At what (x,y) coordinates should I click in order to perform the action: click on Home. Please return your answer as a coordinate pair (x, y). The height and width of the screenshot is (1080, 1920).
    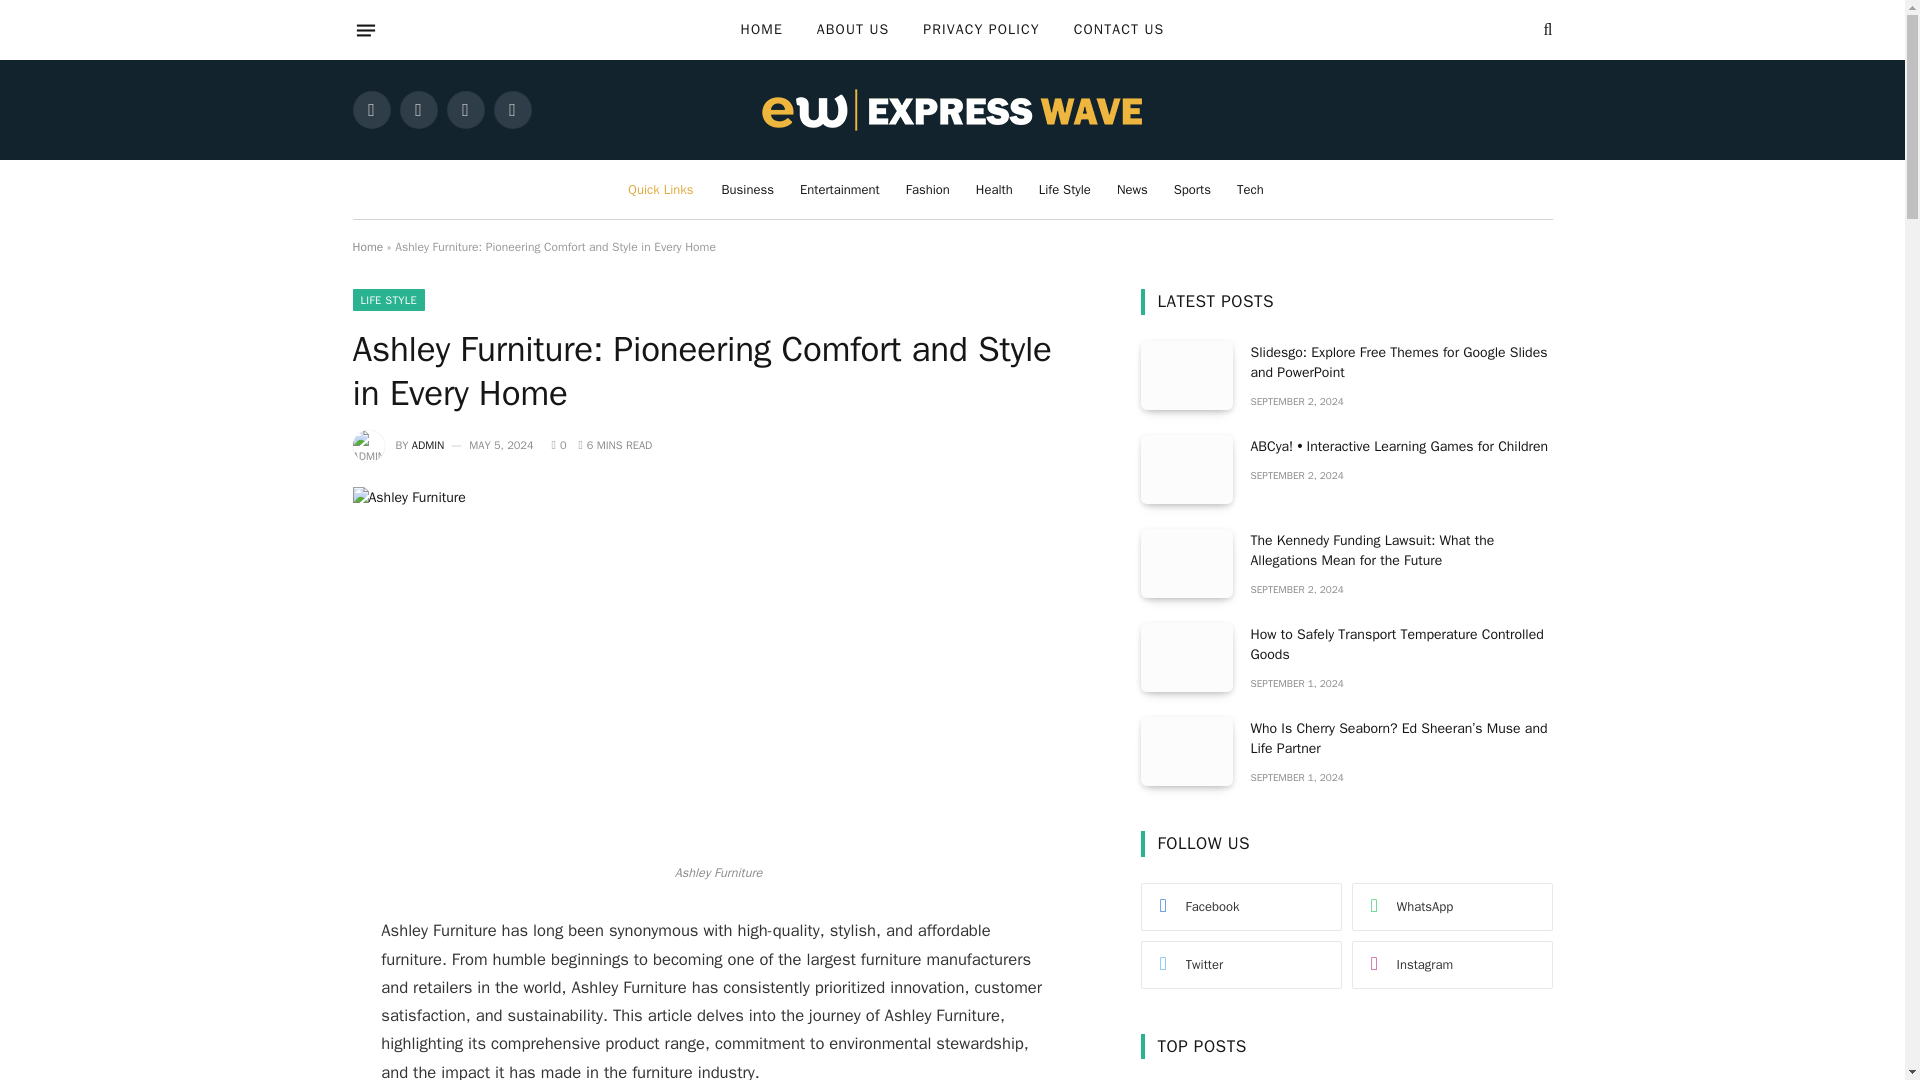
    Looking at the image, I should click on (366, 246).